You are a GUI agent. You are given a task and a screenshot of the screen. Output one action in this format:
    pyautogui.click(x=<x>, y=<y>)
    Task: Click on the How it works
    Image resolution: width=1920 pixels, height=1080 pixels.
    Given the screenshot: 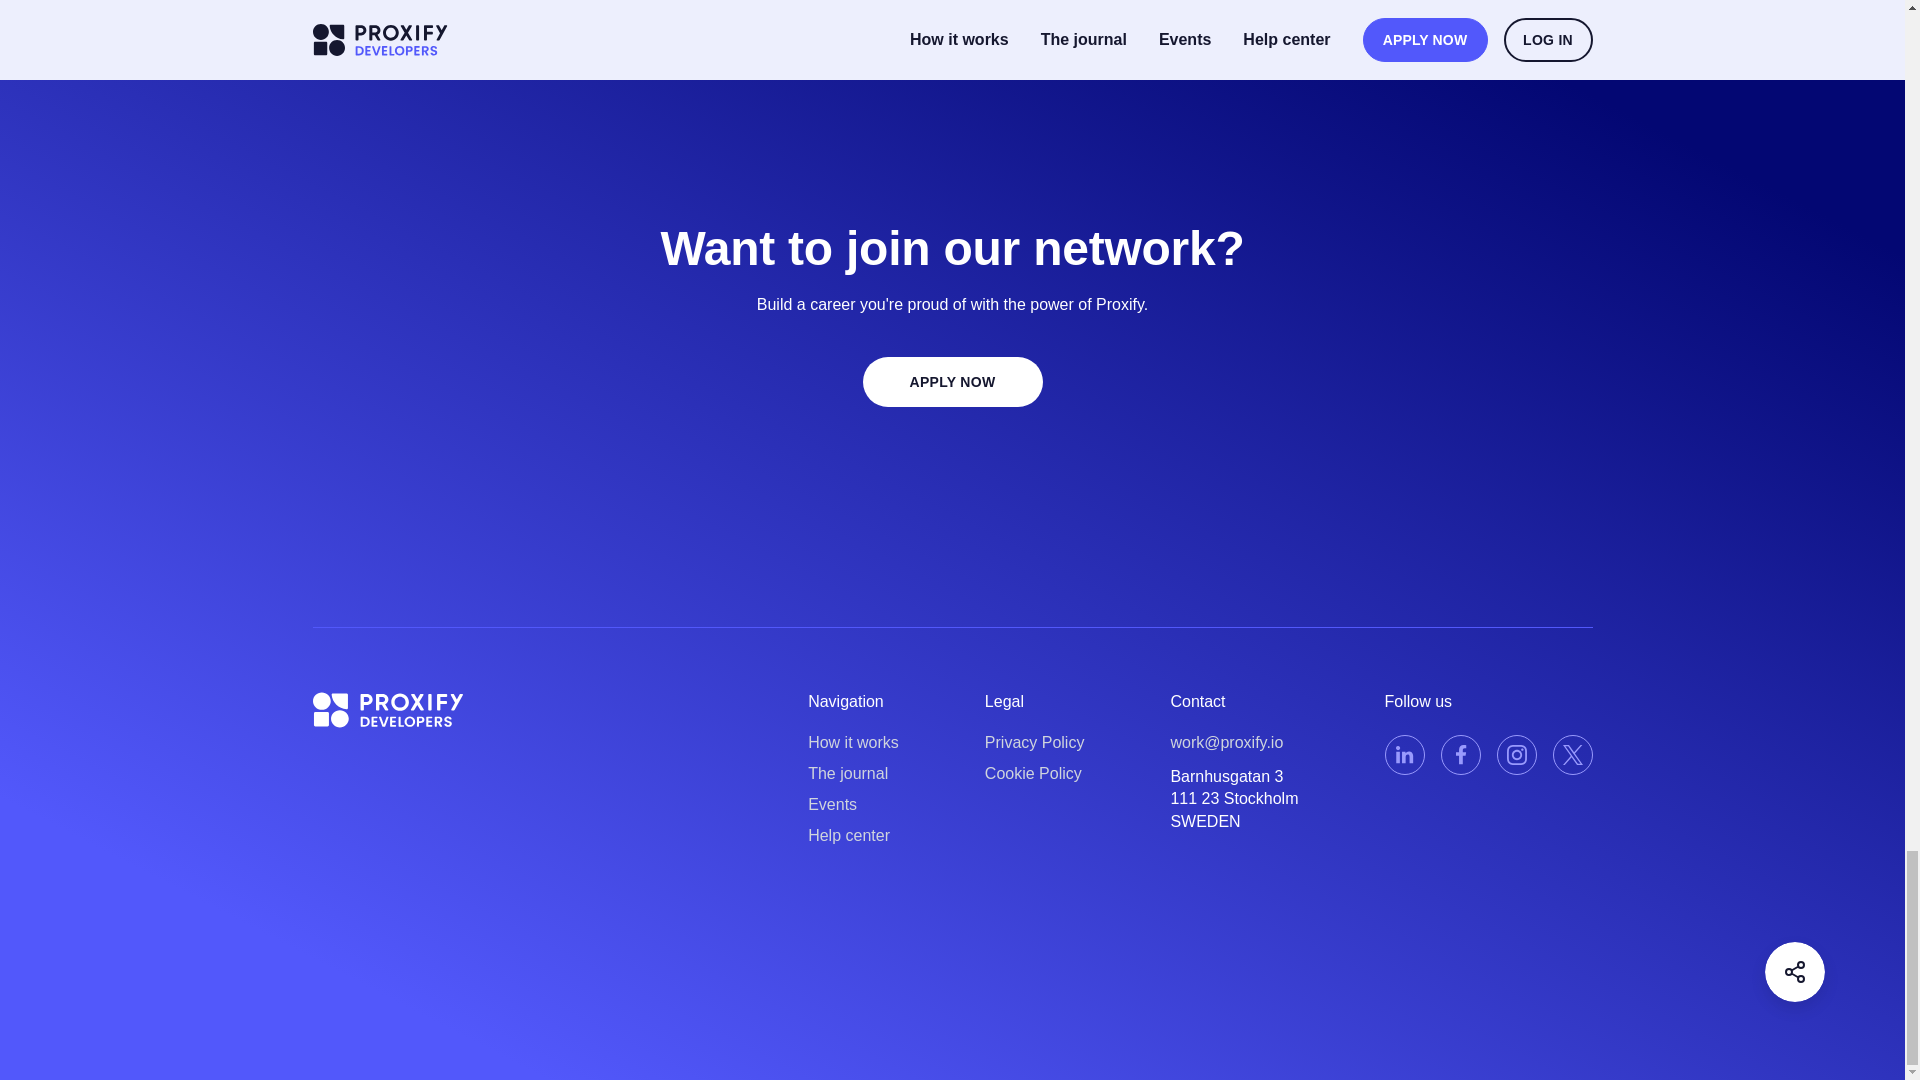 What is the action you would take?
    pyautogui.click(x=853, y=742)
    